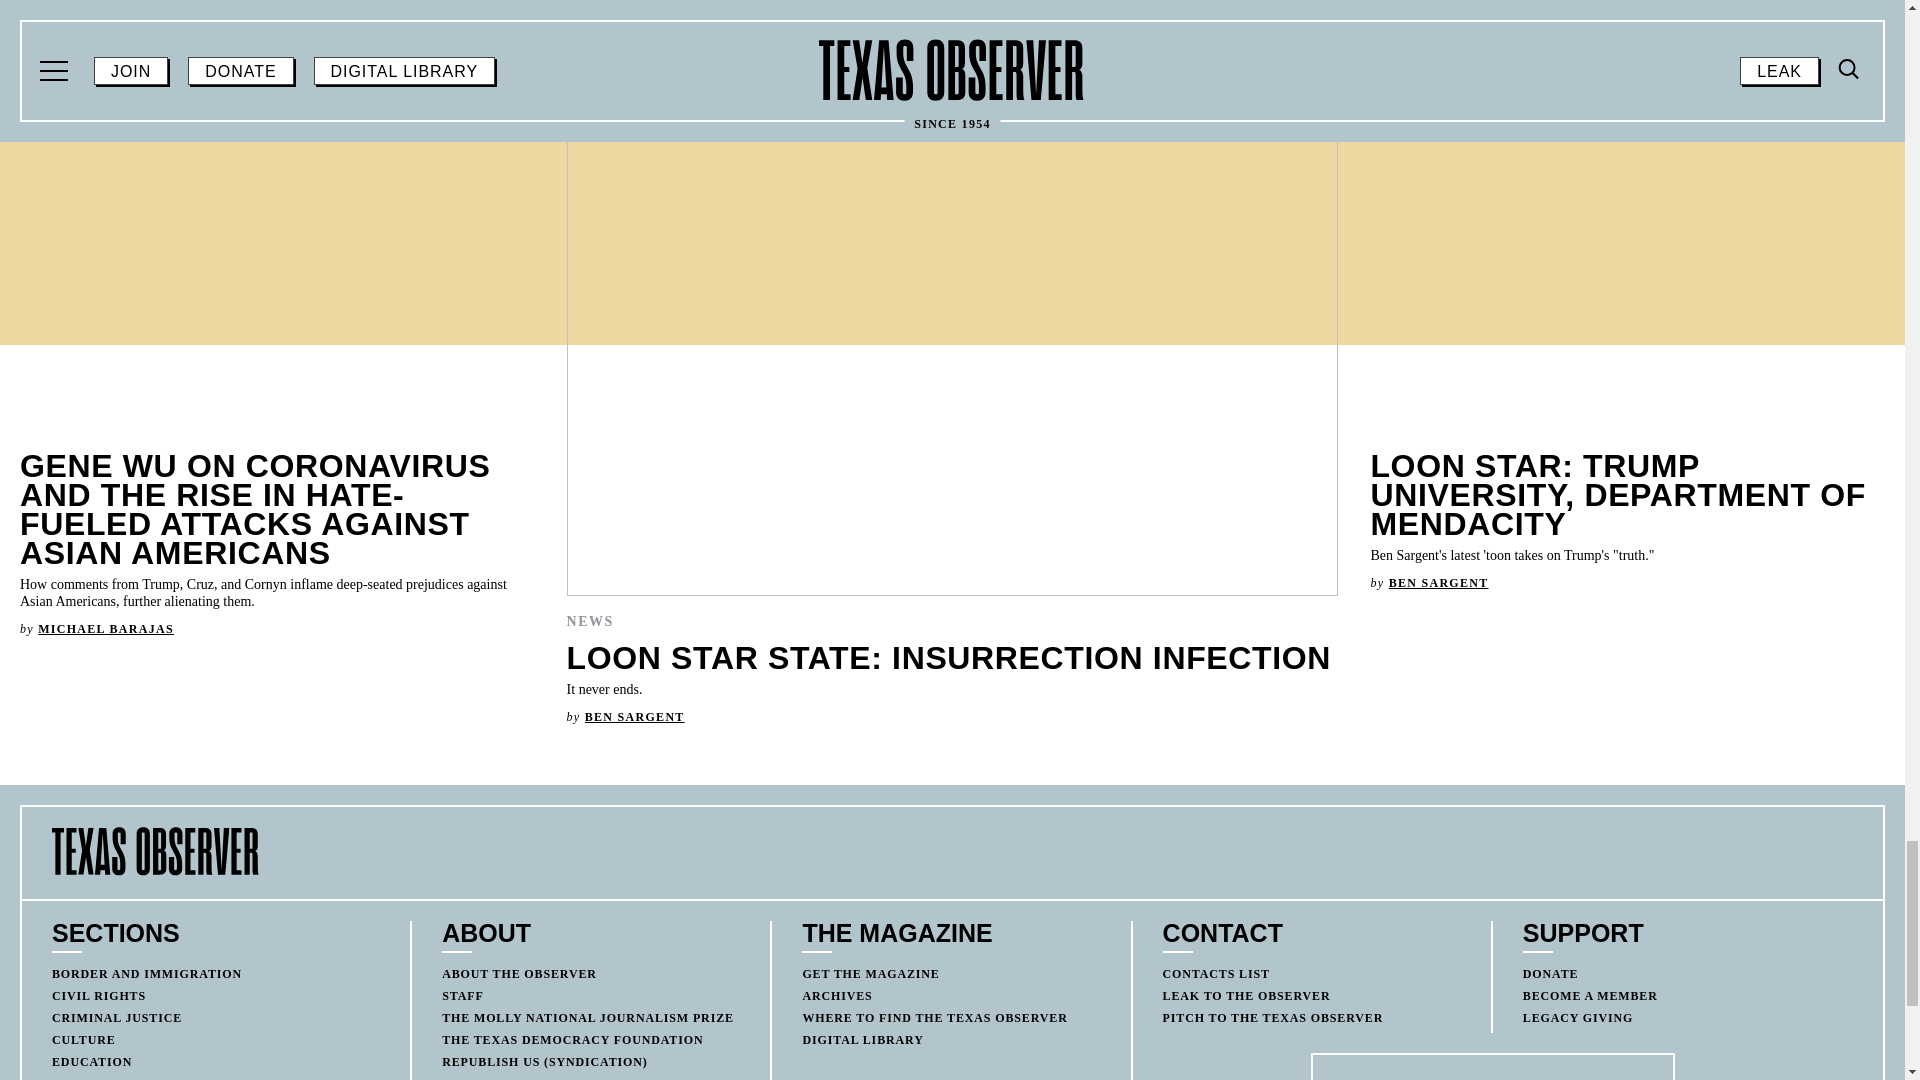 The height and width of the screenshot is (1080, 1920). Describe the element at coordinates (106, 629) in the screenshot. I see `Post by Michael Barajas` at that location.